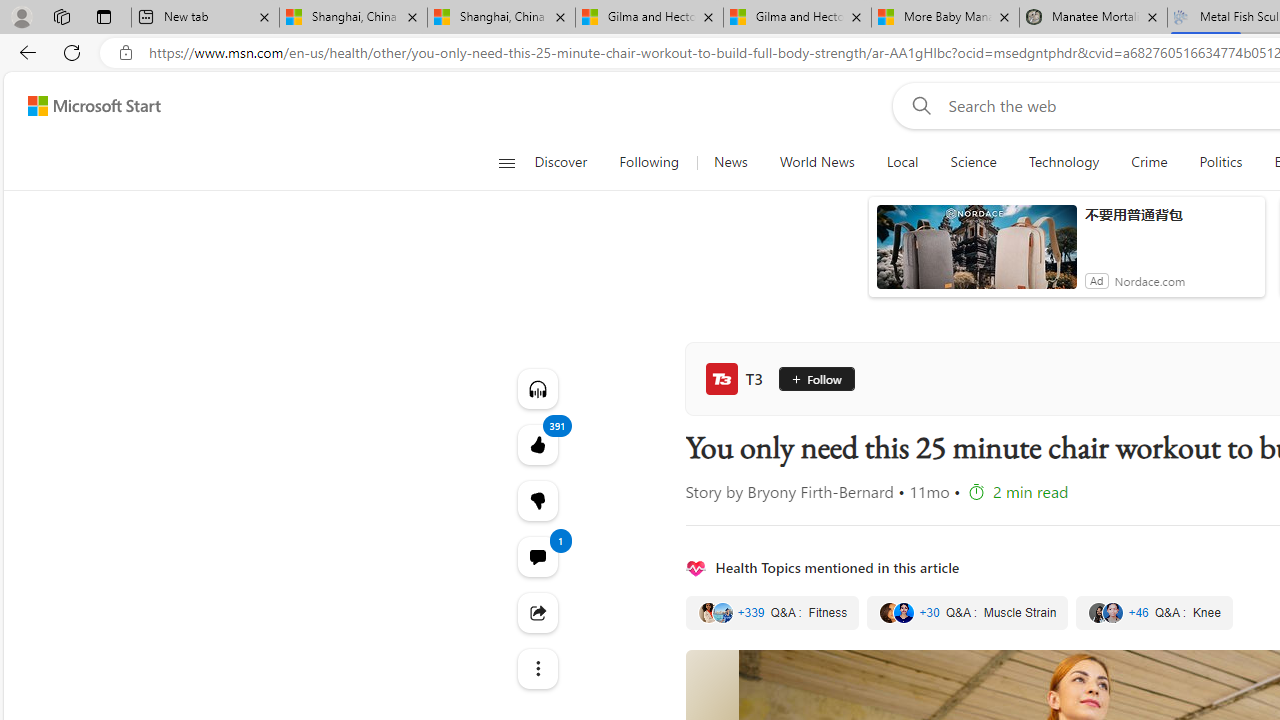 This screenshot has height=720, width=1280. I want to click on More like this391Fewer like thisView comments, so click(538, 500).